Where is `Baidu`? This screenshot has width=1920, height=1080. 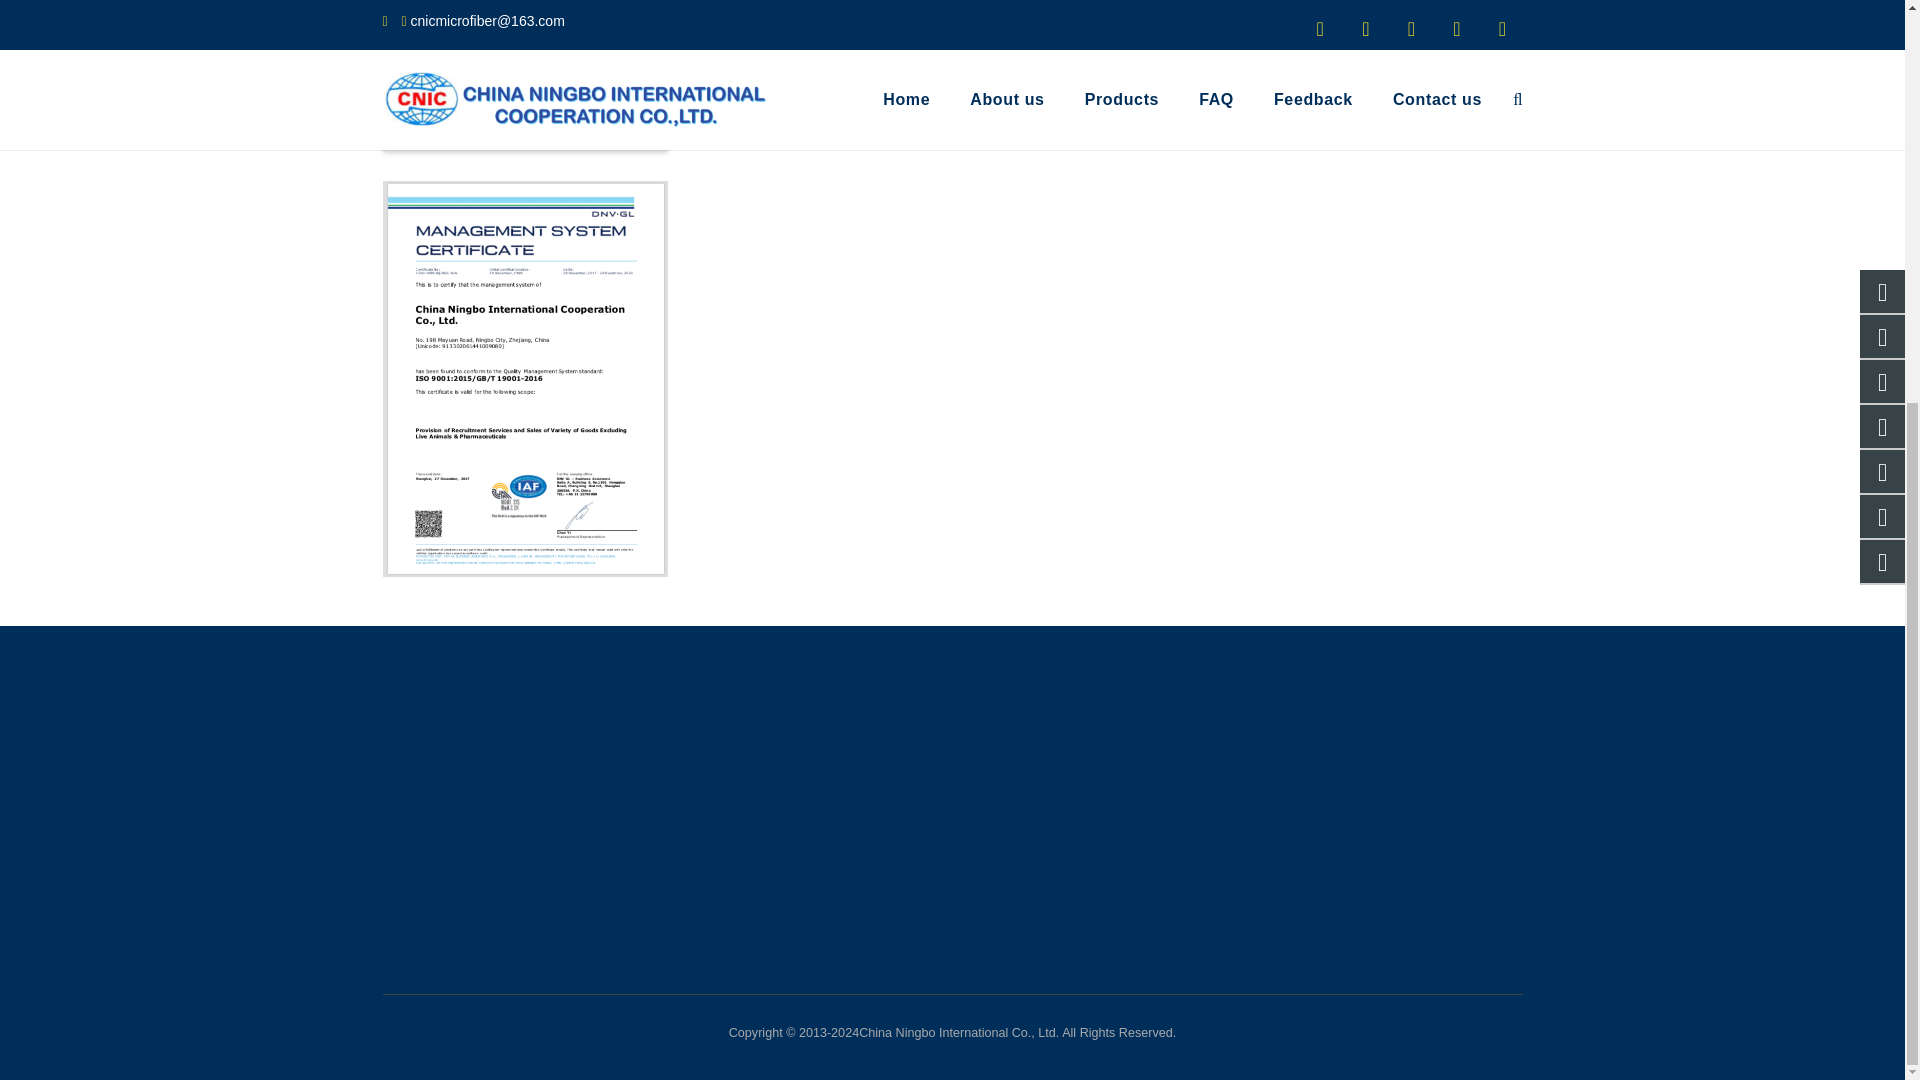
Baidu is located at coordinates (584, 122).